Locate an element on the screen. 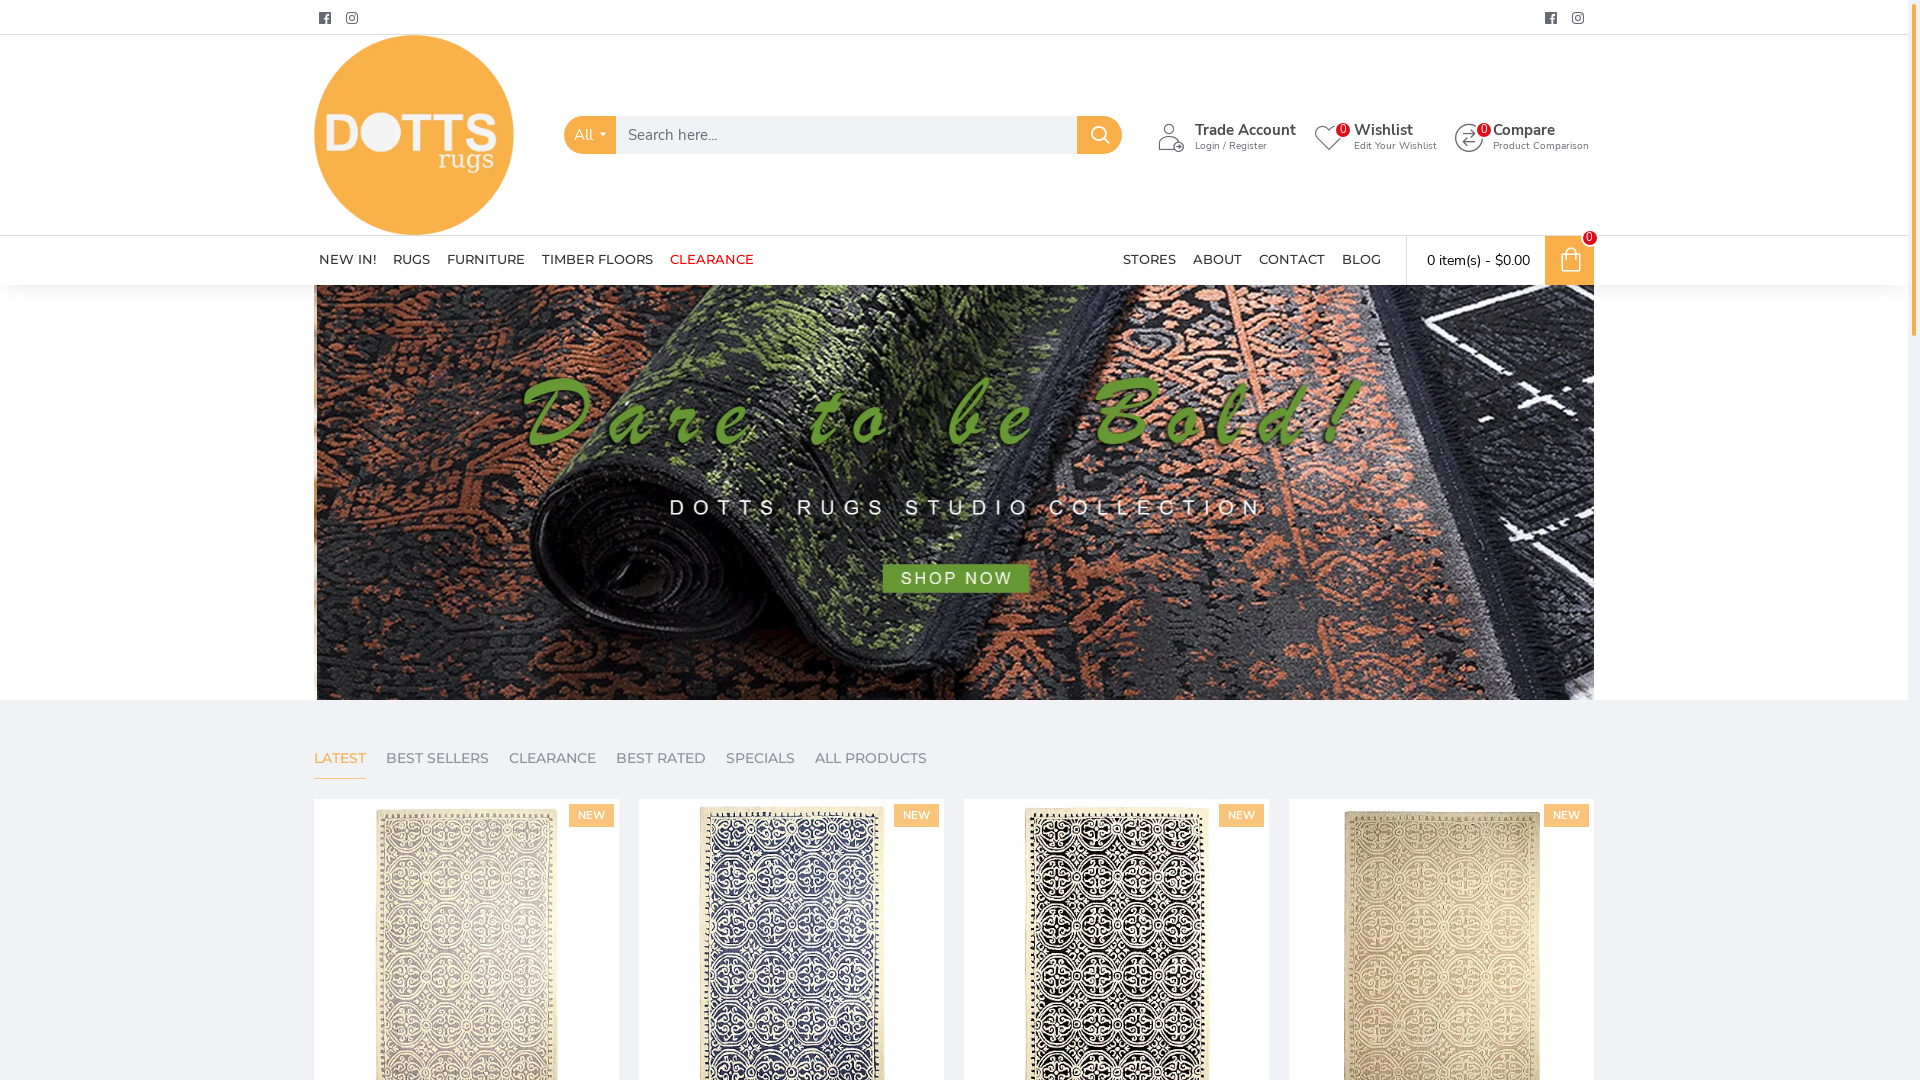 This screenshot has height=1080, width=1920. STORES is located at coordinates (1150, 260).